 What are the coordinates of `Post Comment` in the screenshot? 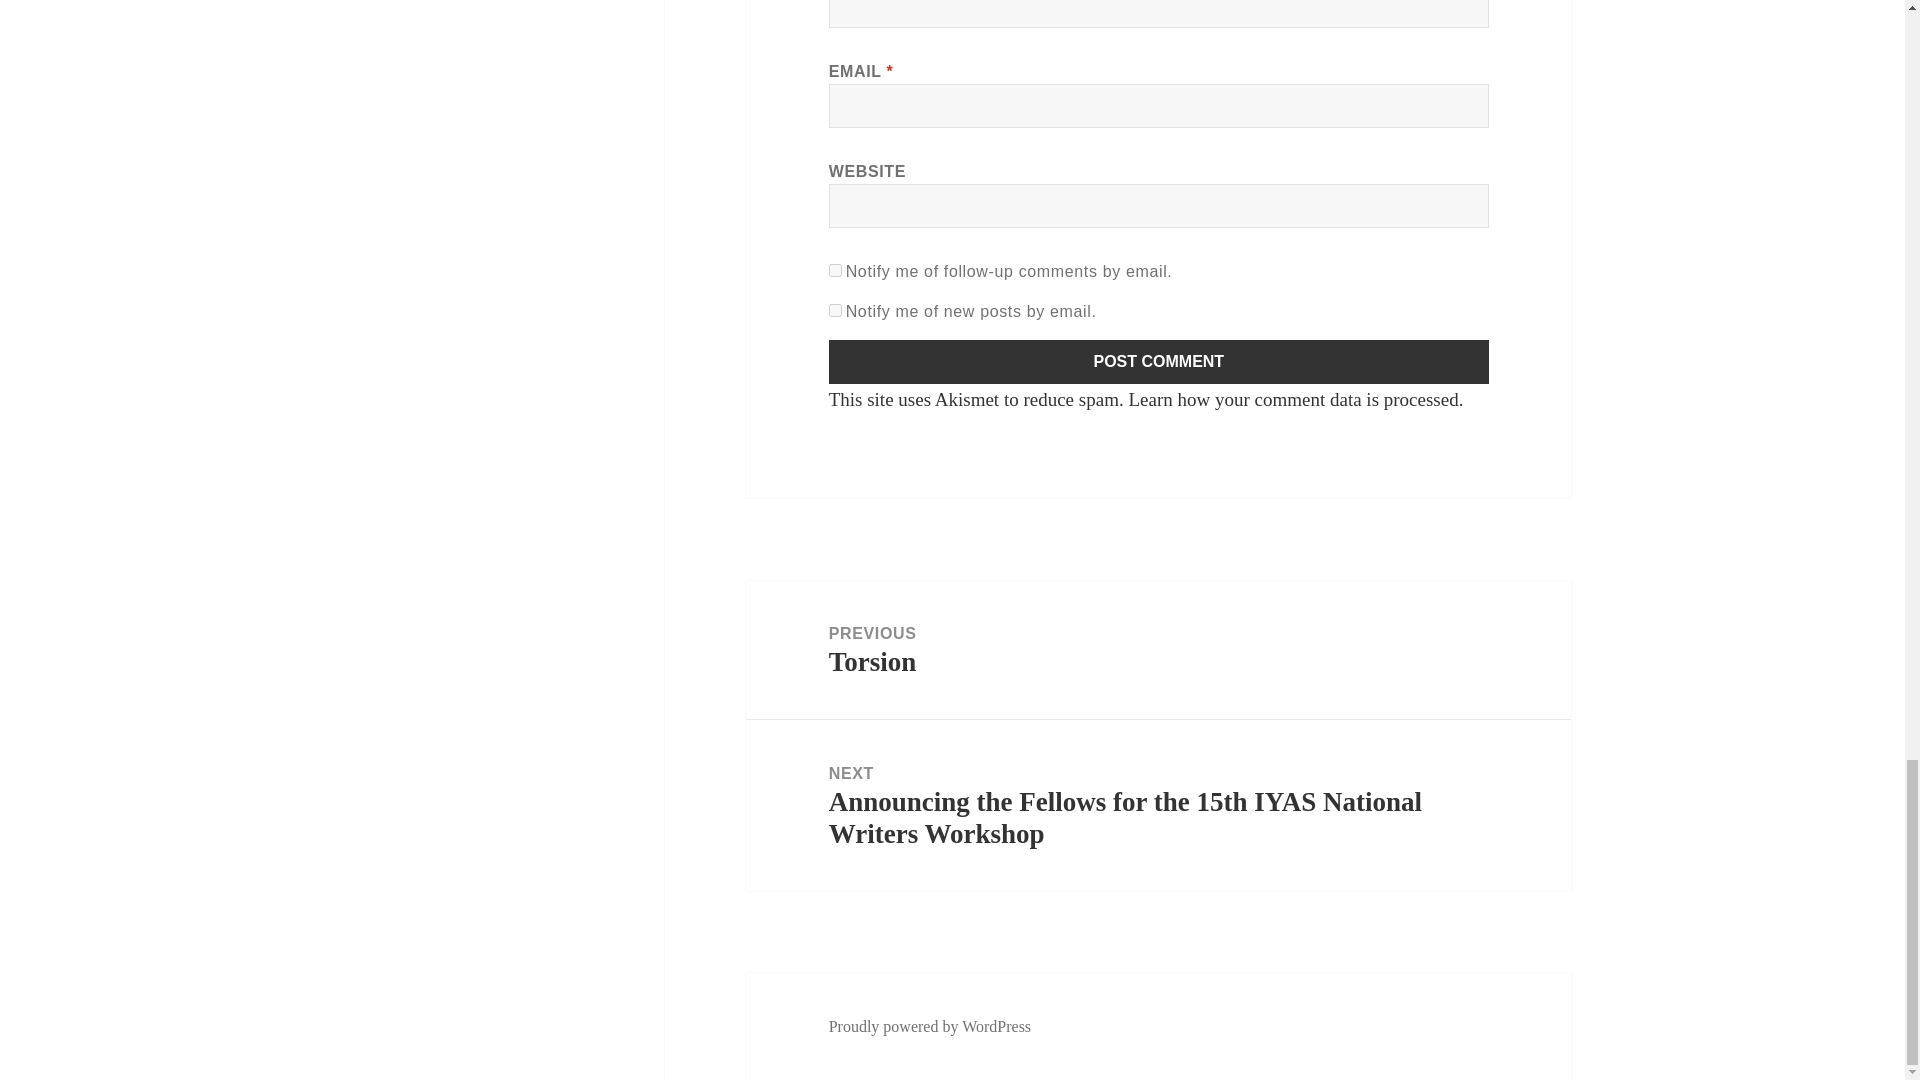 It's located at (1159, 362).